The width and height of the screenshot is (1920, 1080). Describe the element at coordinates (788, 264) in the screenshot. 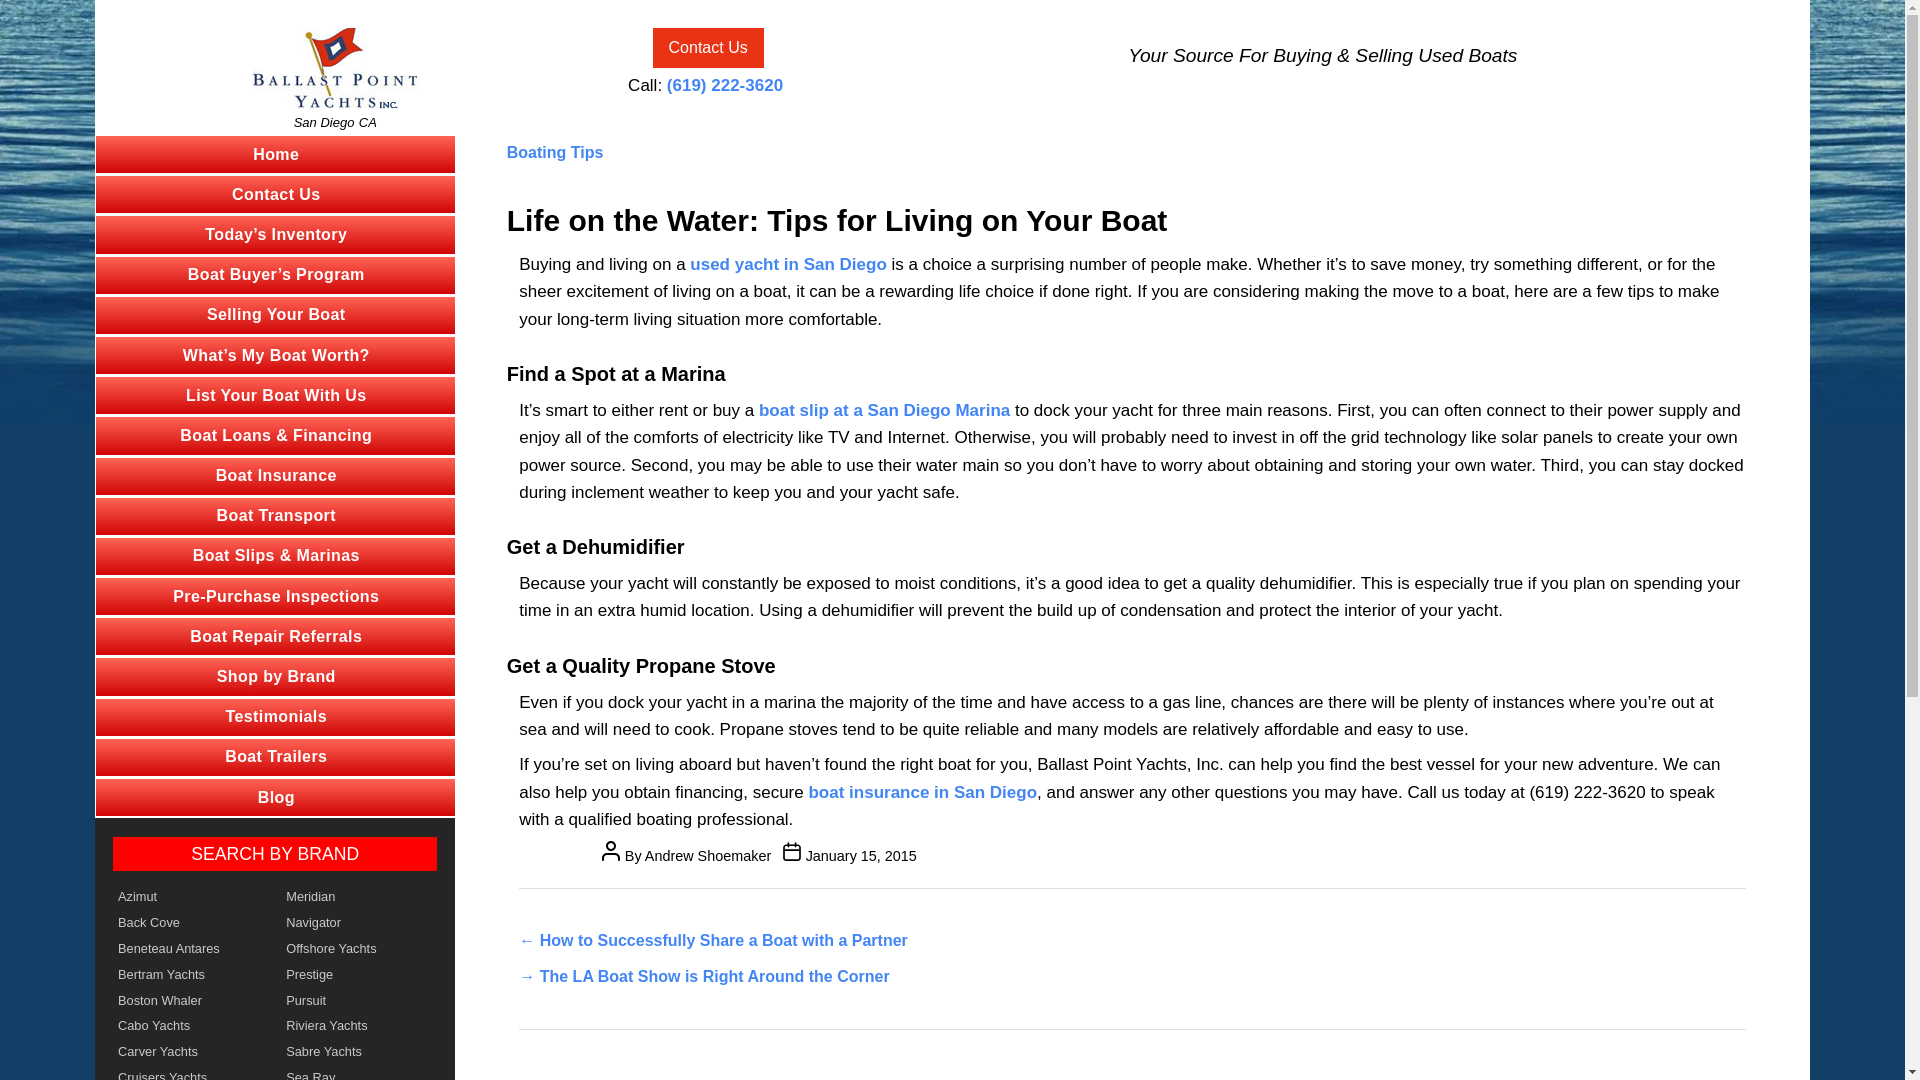

I see `used yacht in San Diego` at that location.